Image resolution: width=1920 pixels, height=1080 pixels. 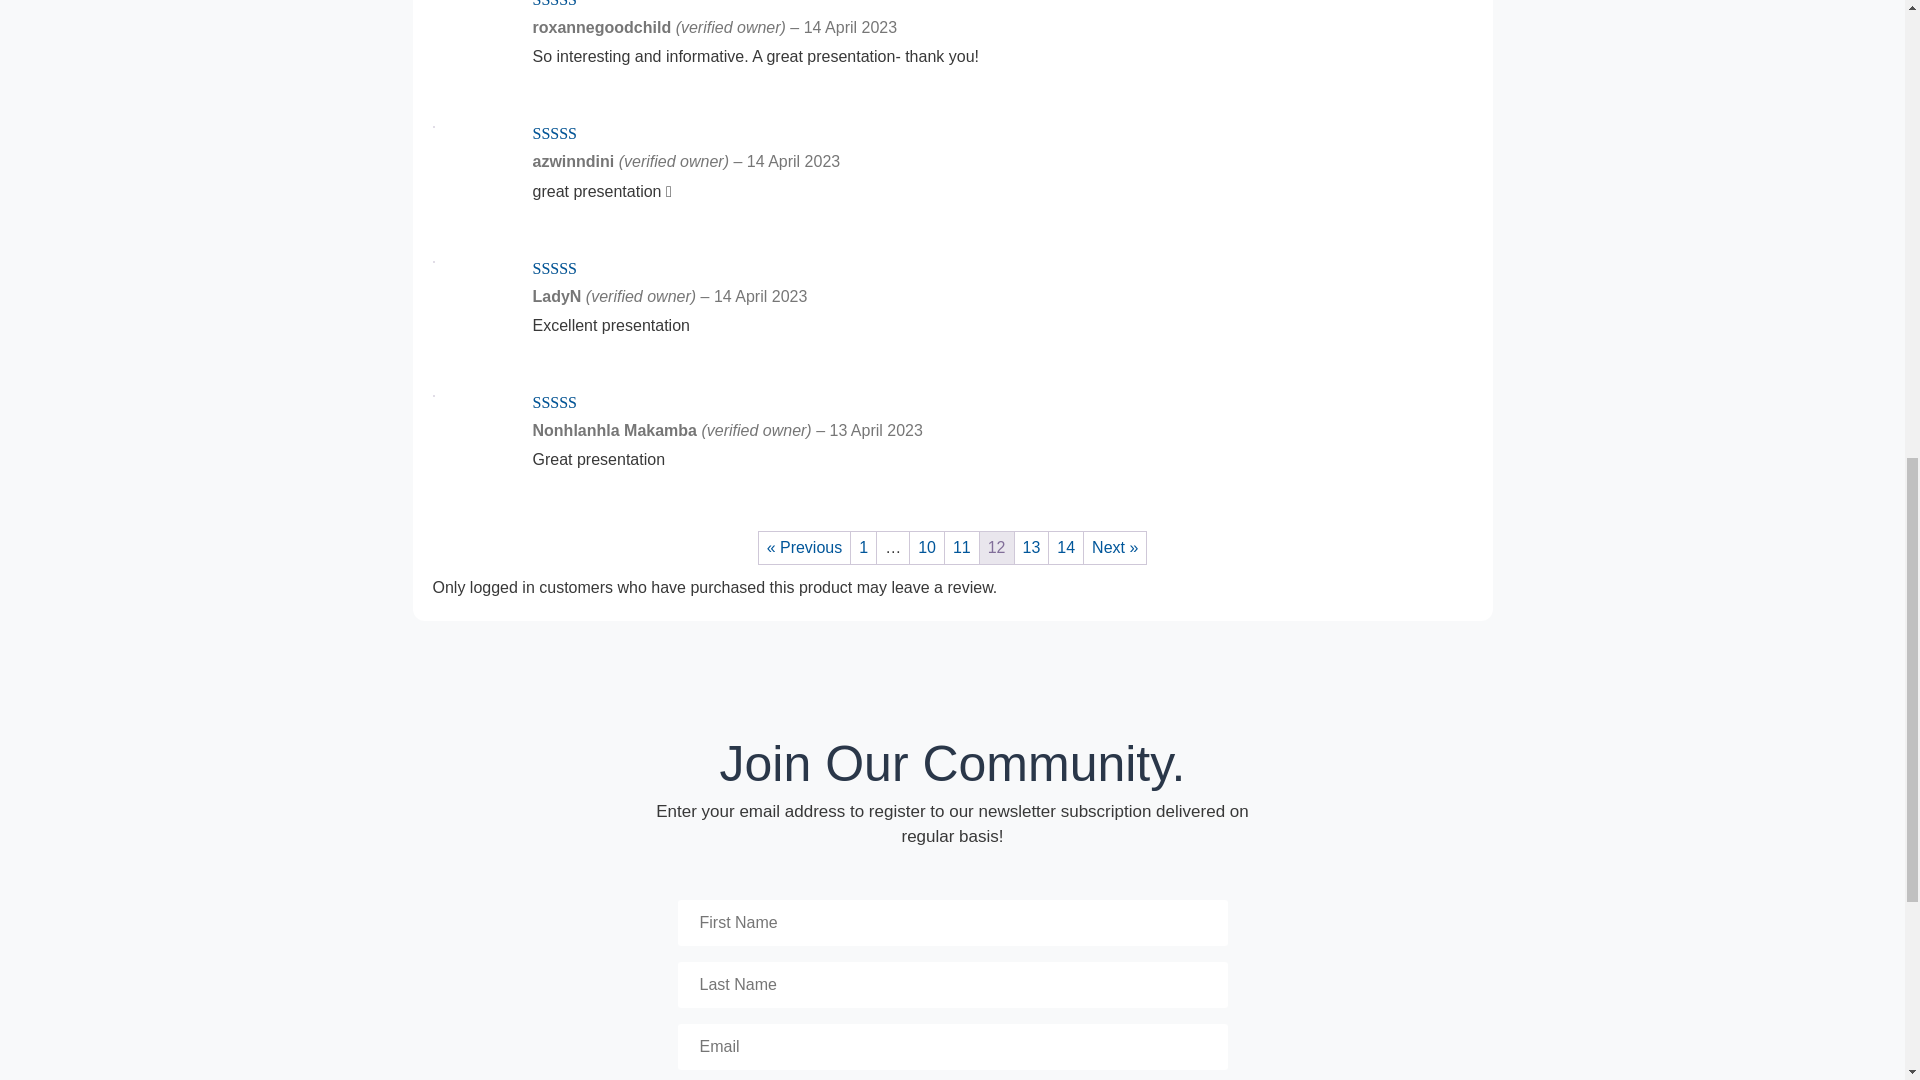 I want to click on 14, so click(x=1065, y=548).